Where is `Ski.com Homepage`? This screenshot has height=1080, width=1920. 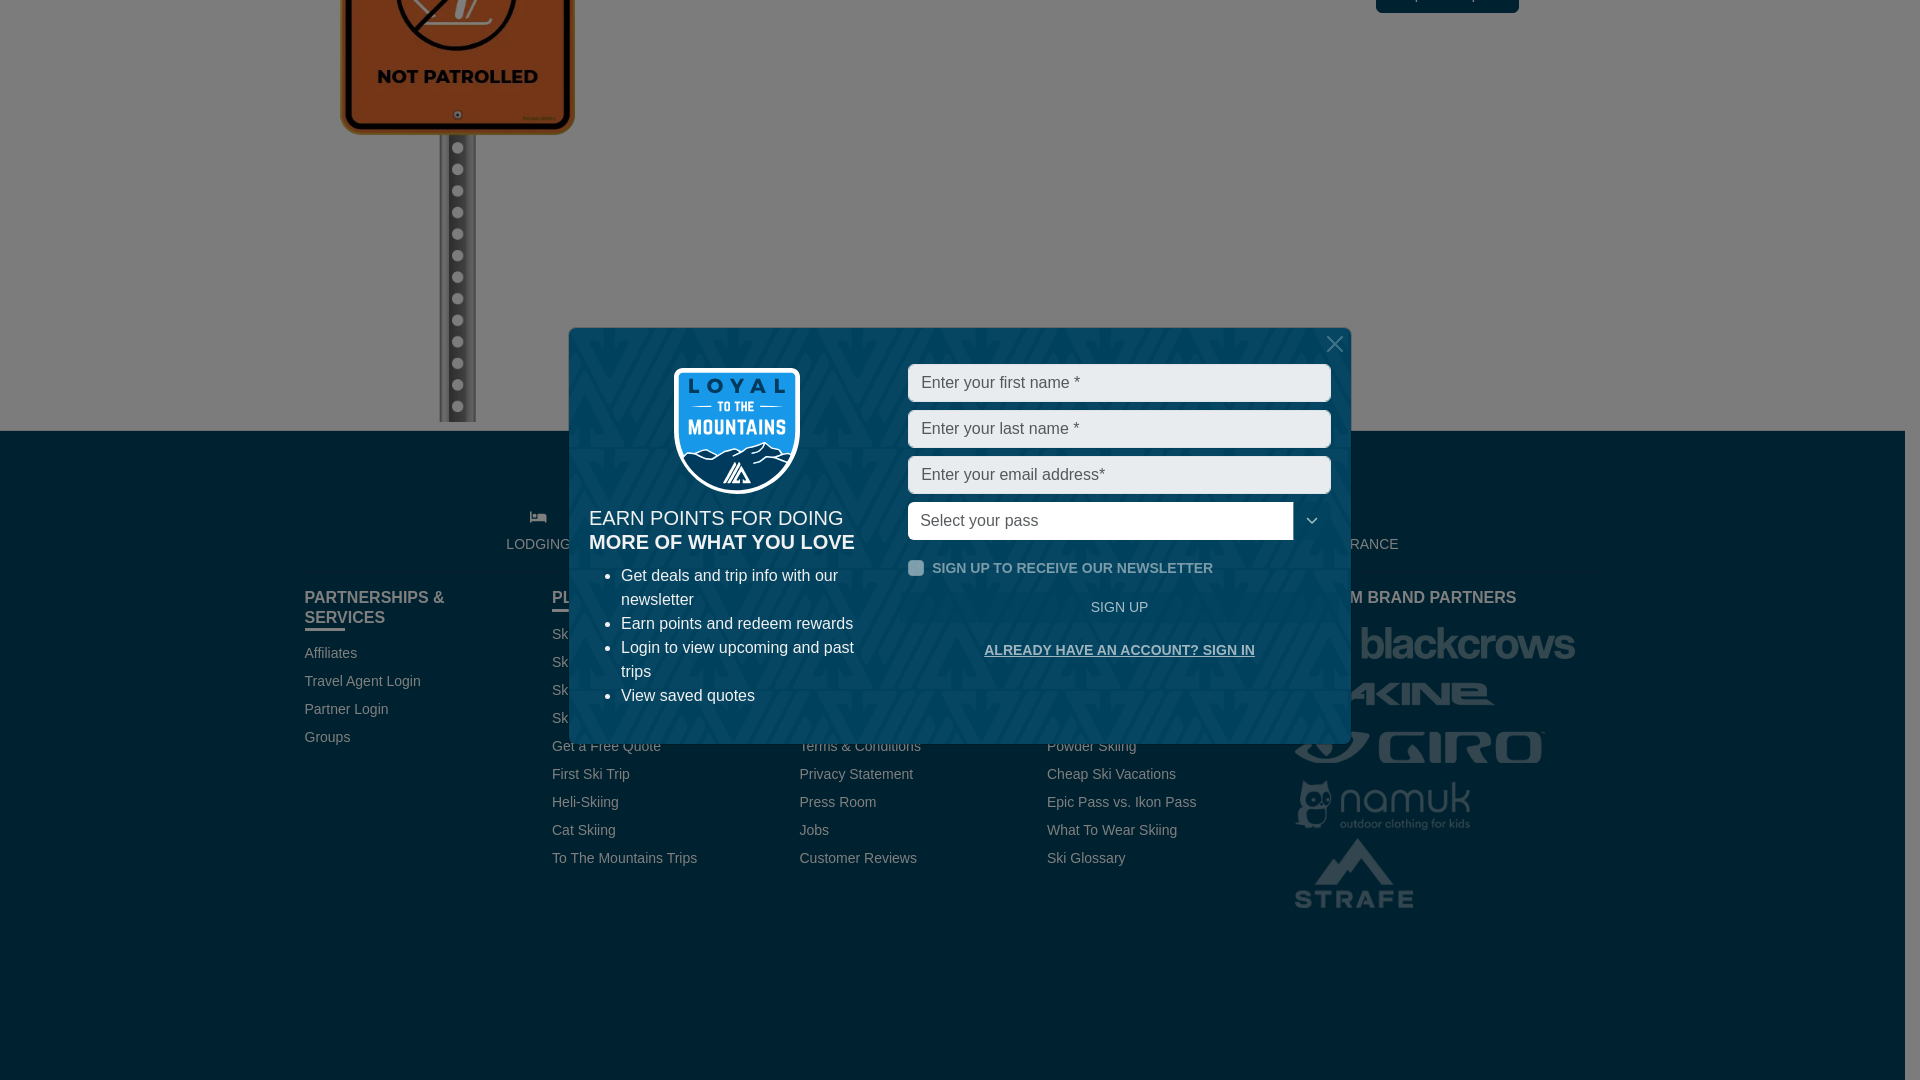
Ski.com Homepage is located at coordinates (866, 1).